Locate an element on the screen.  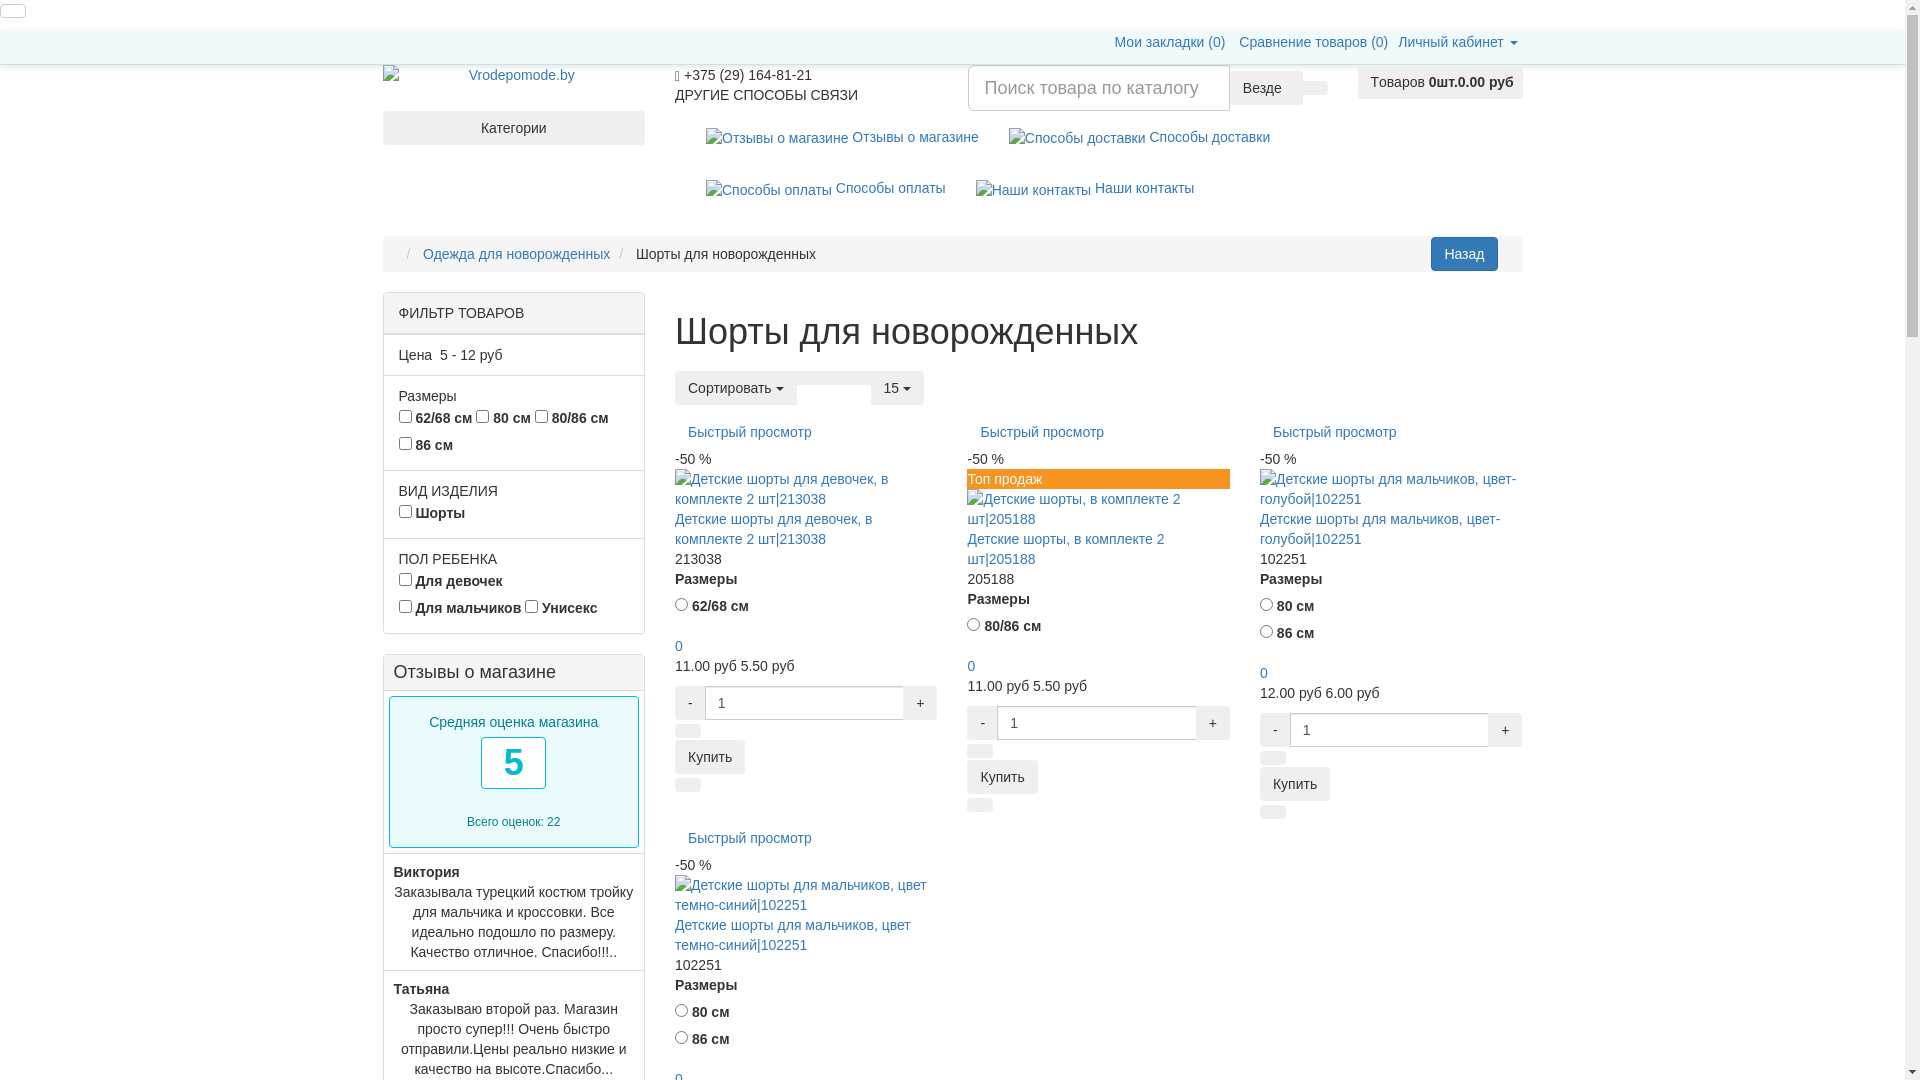
0 is located at coordinates (1264, 673).